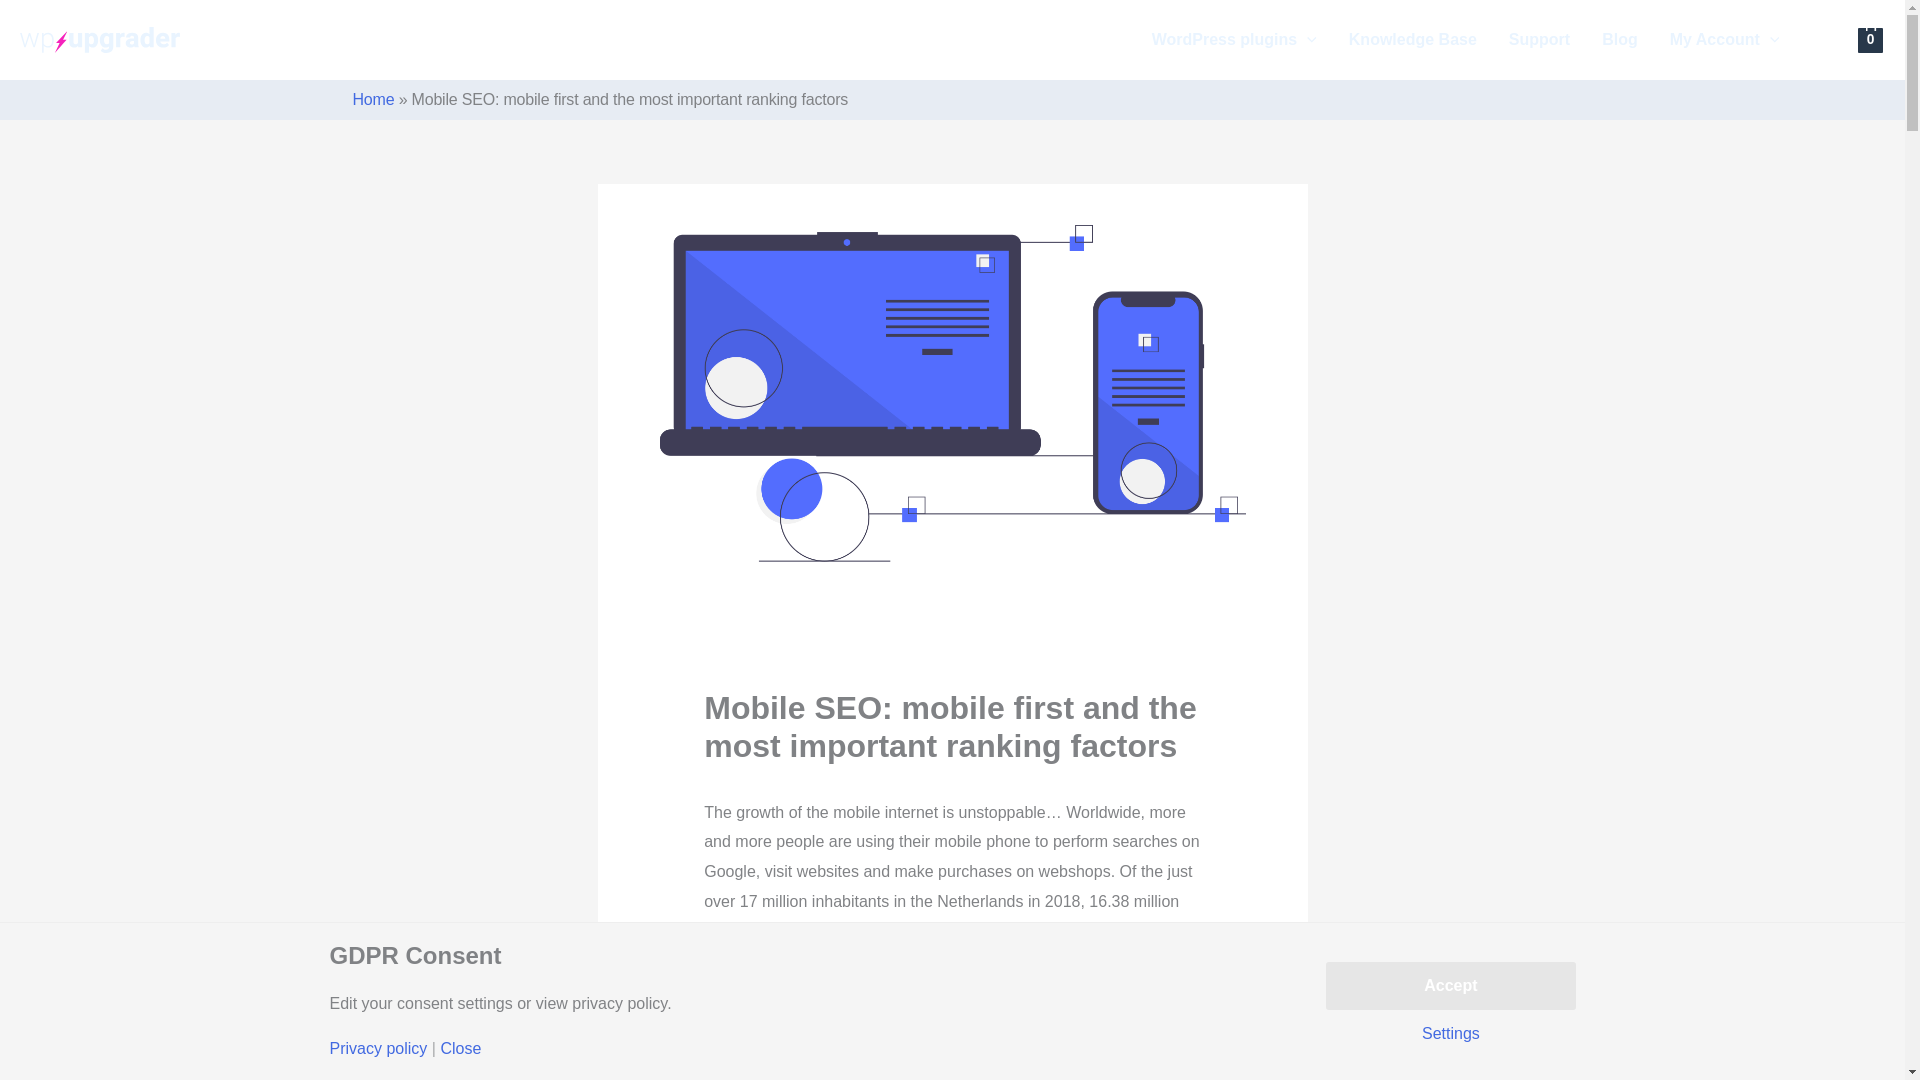  What do you see at coordinates (1724, 40) in the screenshot?
I see `My Account` at bounding box center [1724, 40].